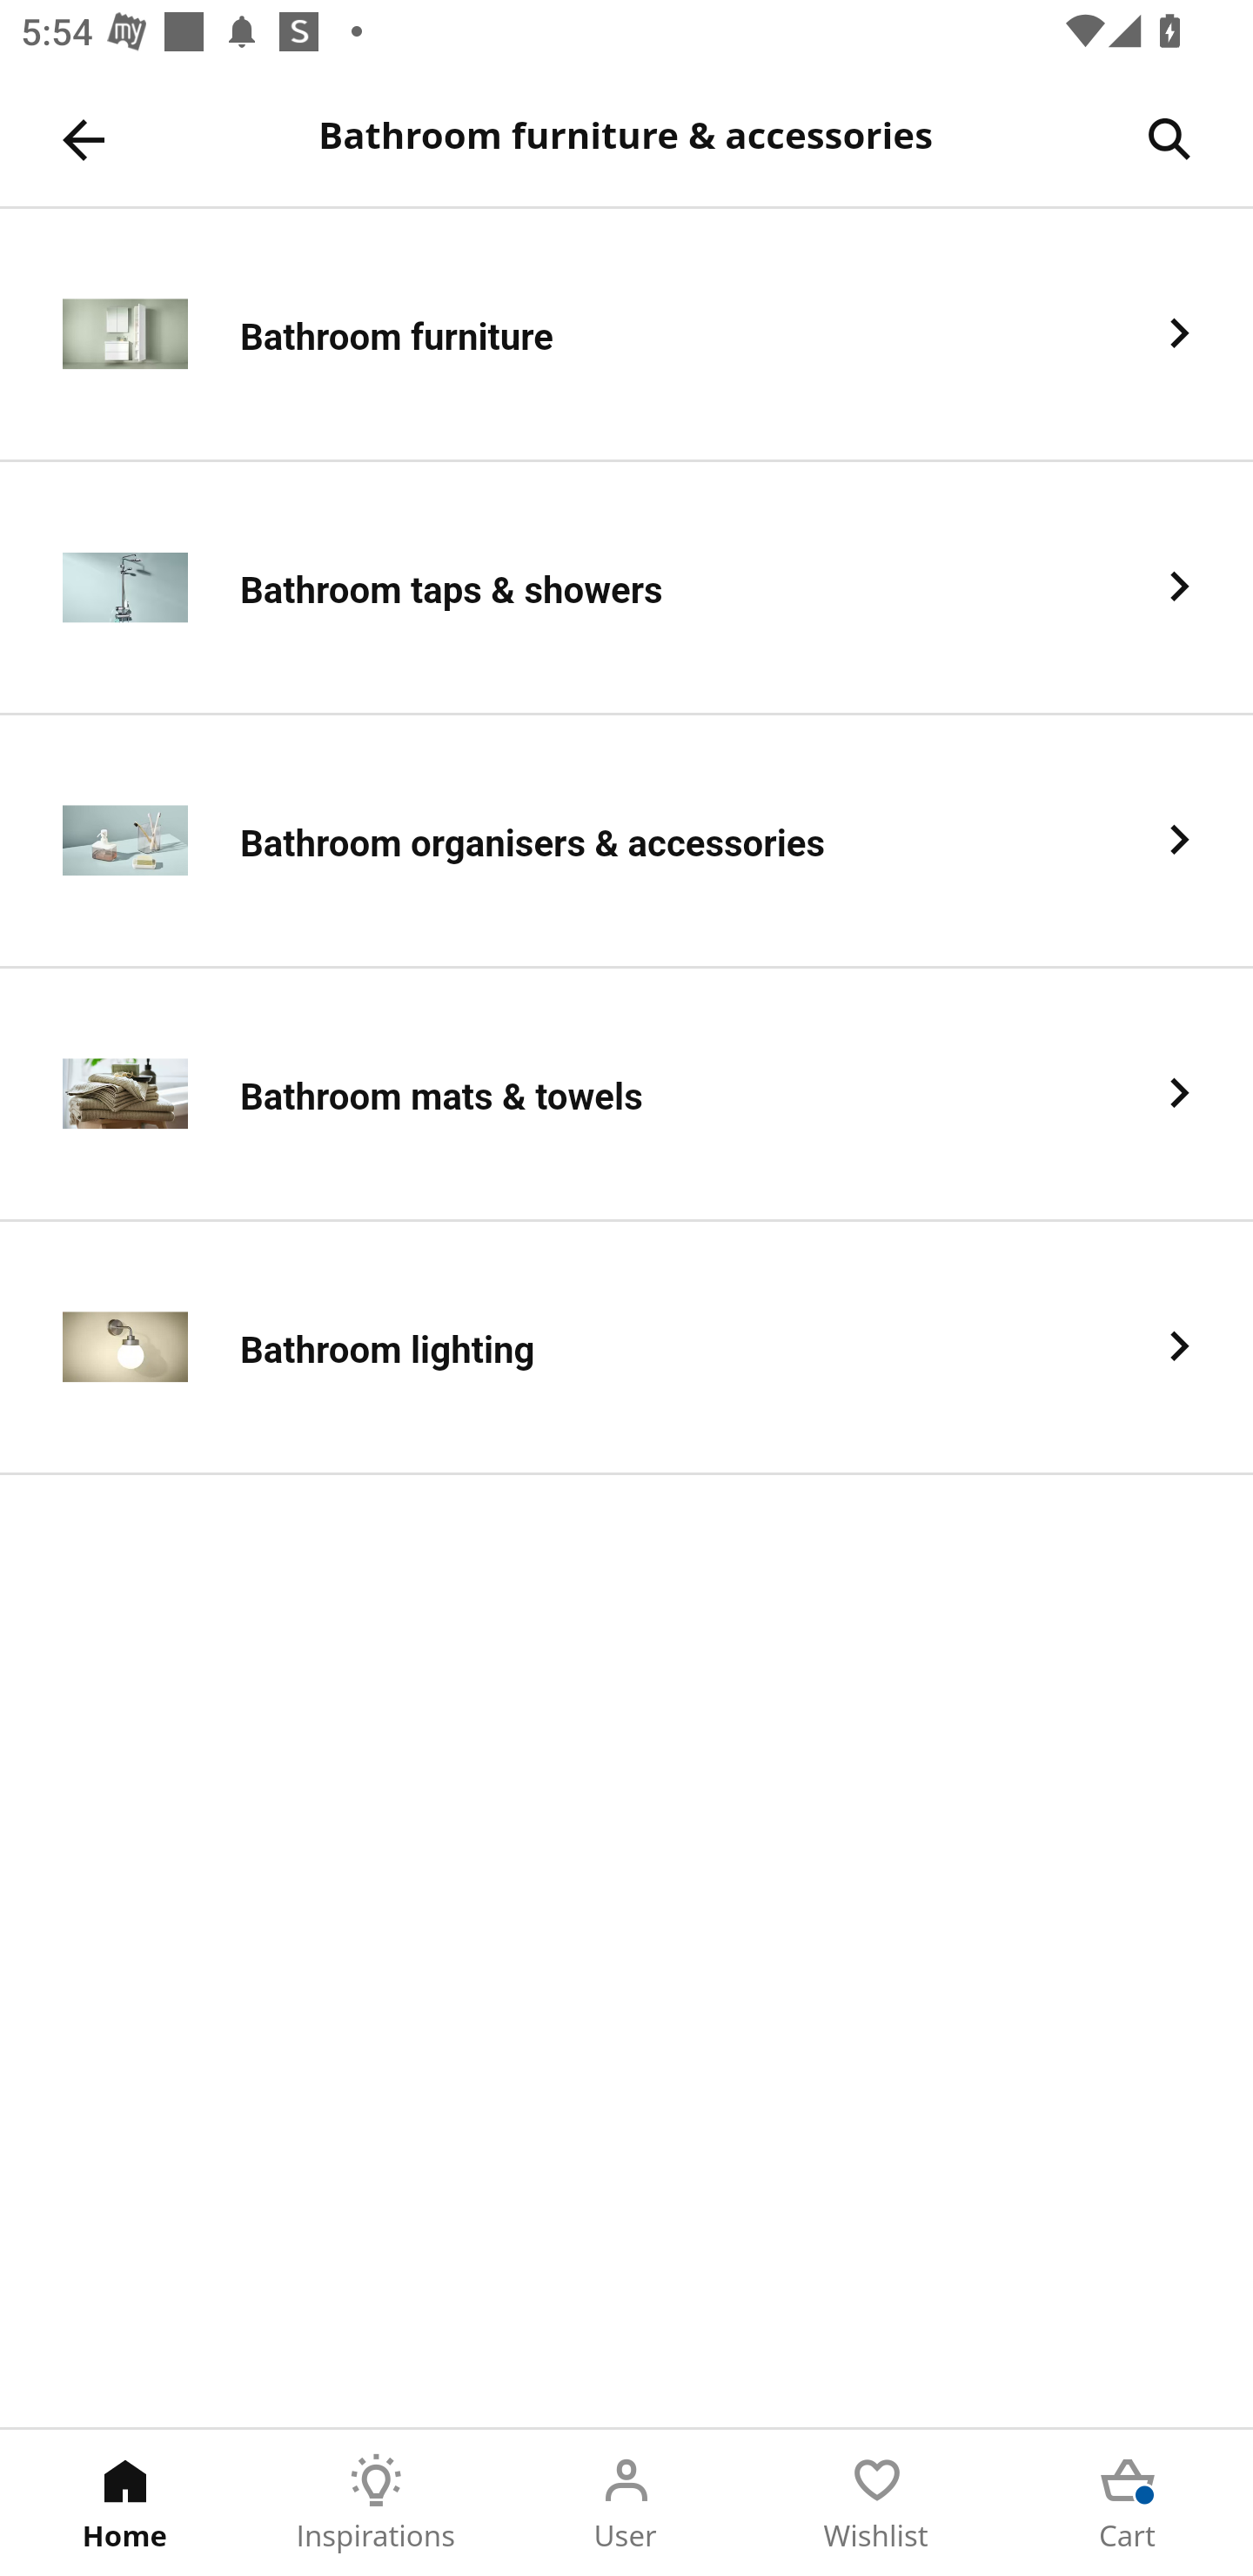  What do you see at coordinates (626, 588) in the screenshot?
I see `Bathroom taps & showers` at bounding box center [626, 588].